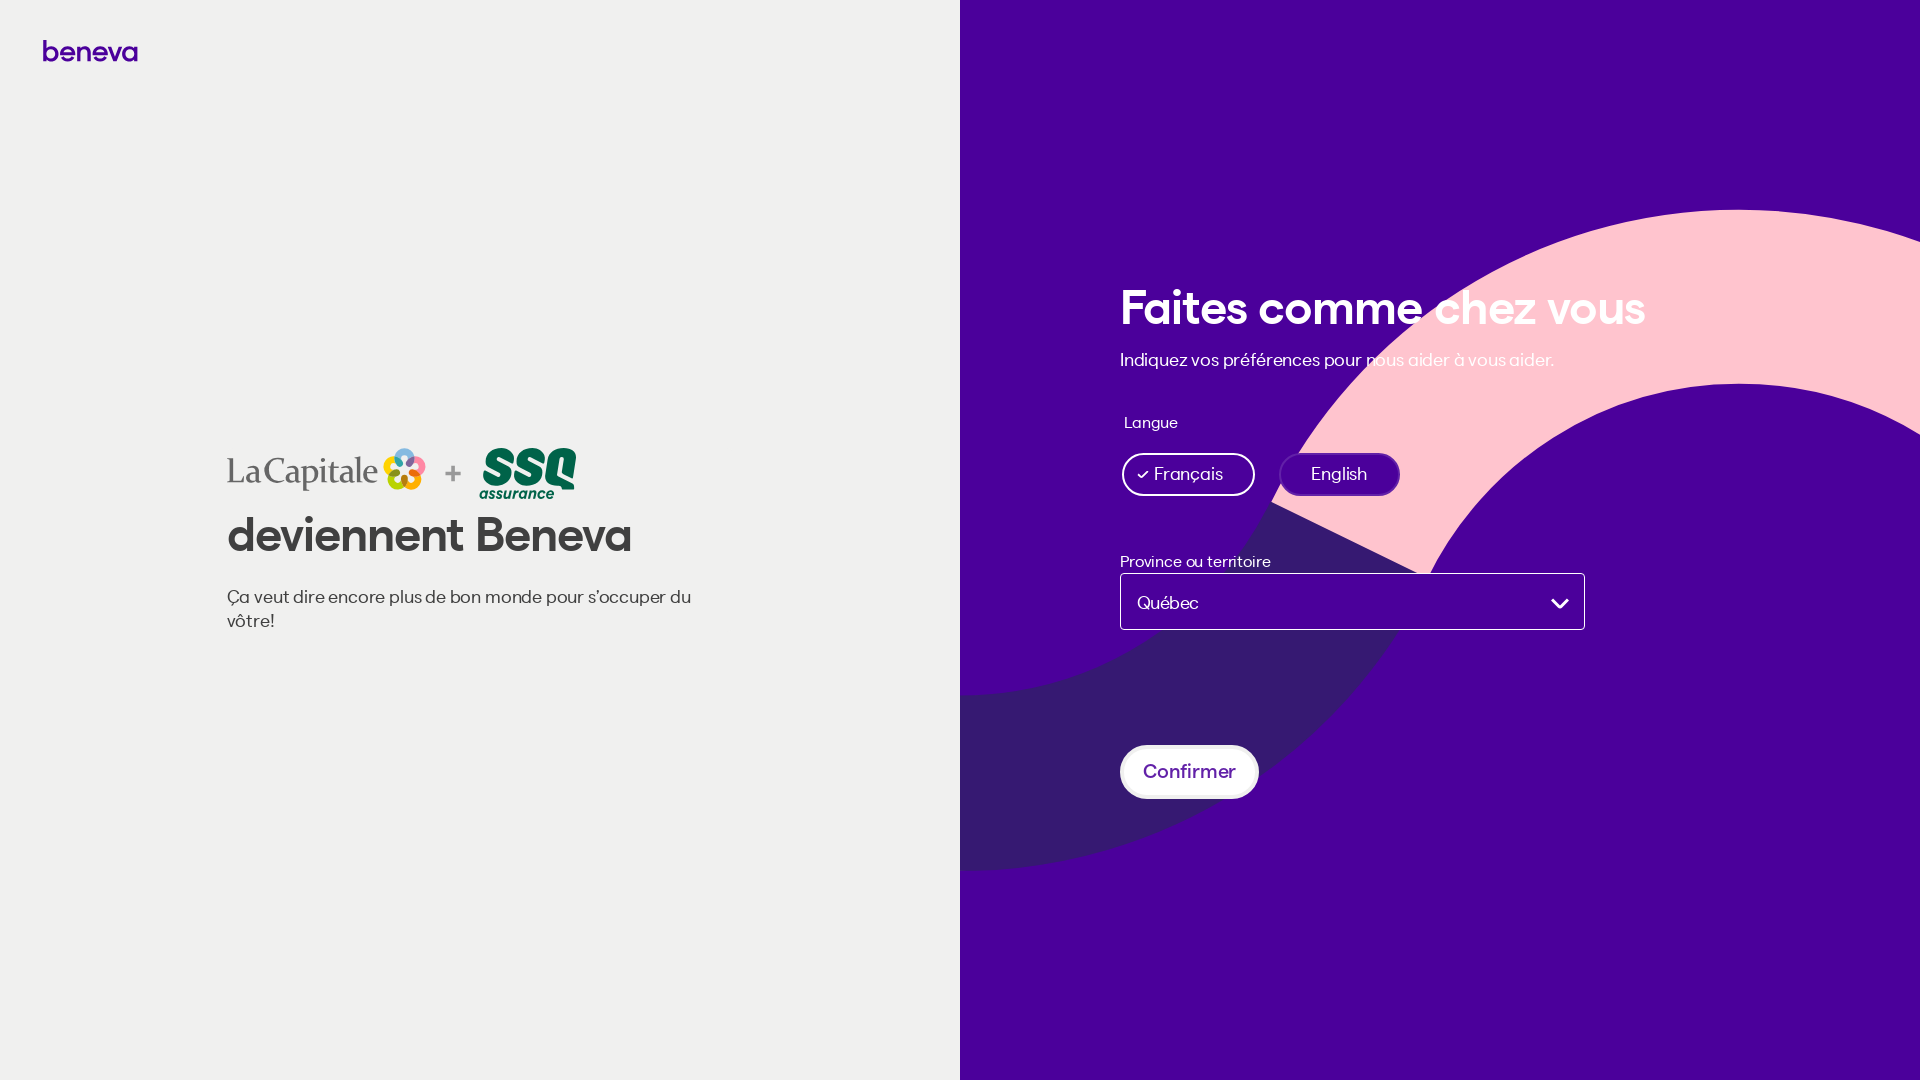  I want to click on Ouvrir le menu, so click(62, 52).